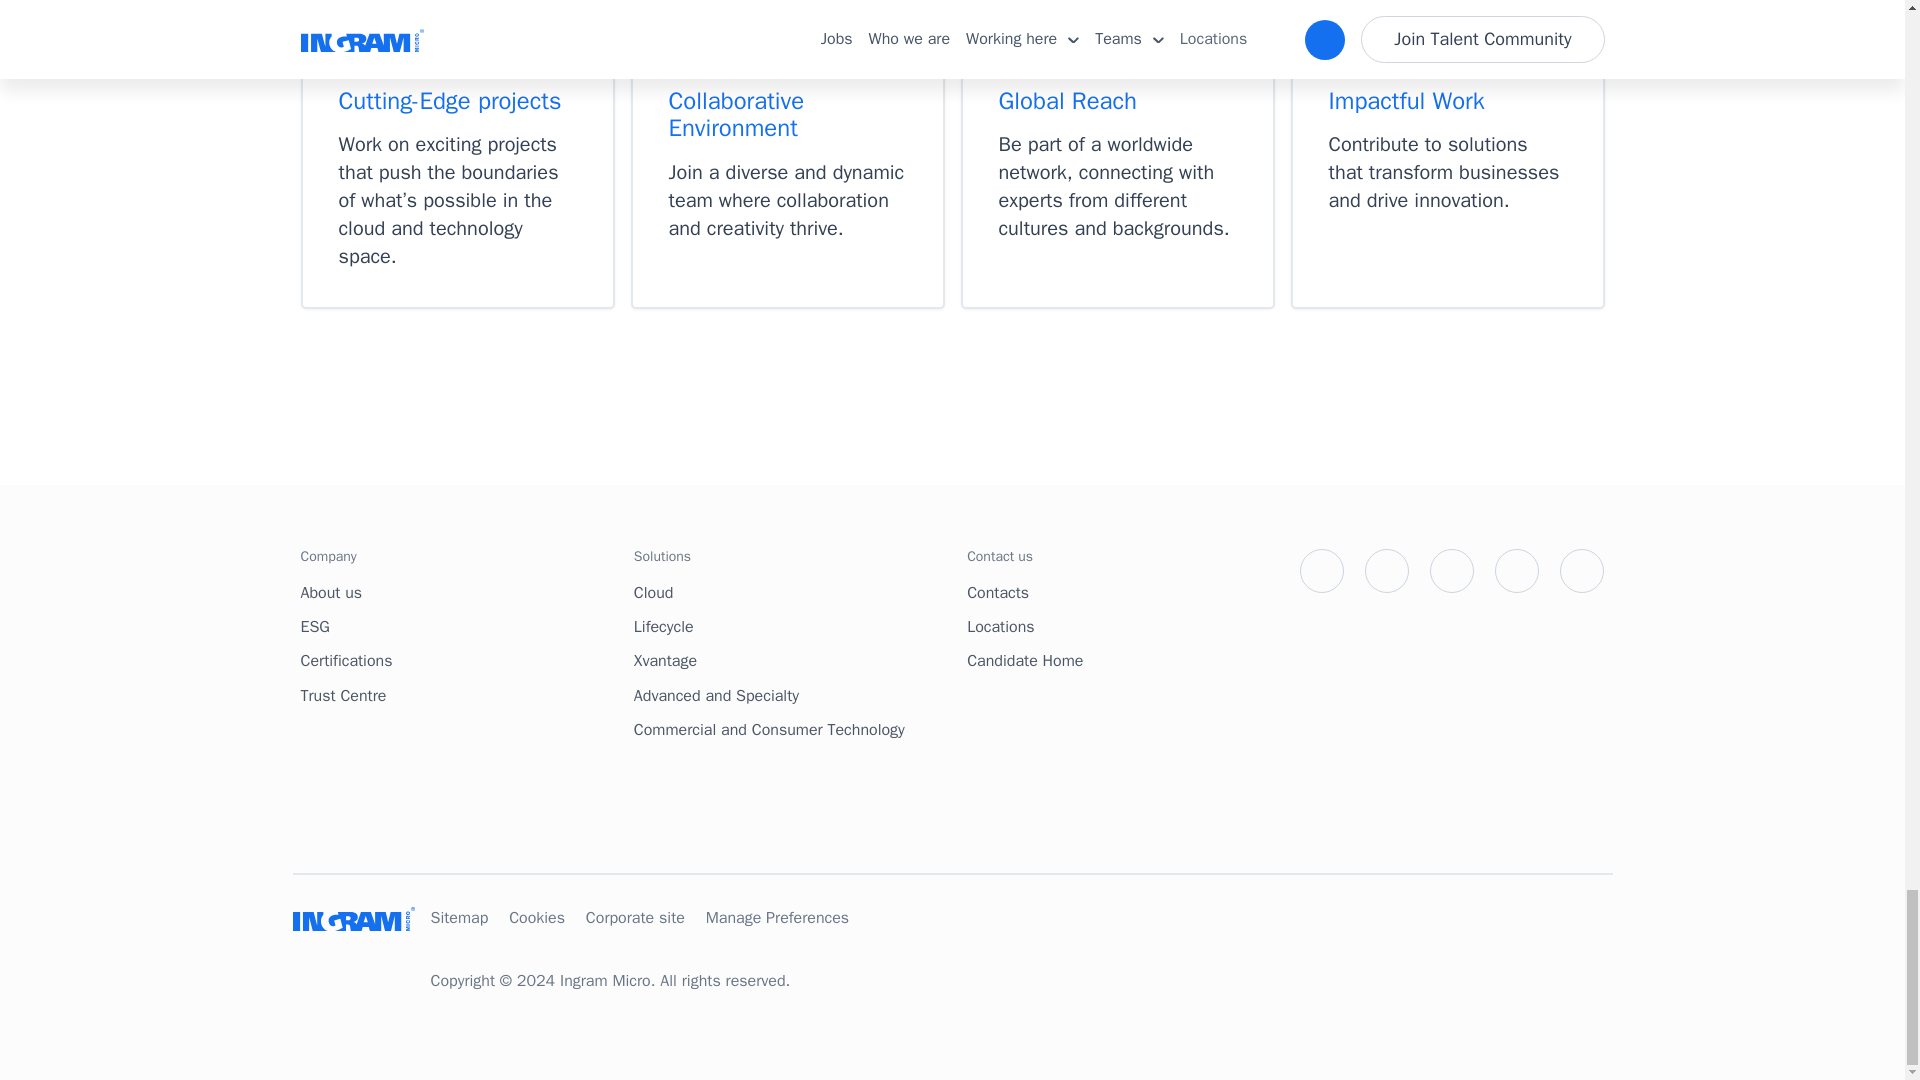 The width and height of the screenshot is (1920, 1080). What do you see at coordinates (792, 626) in the screenshot?
I see `Lifecycle` at bounding box center [792, 626].